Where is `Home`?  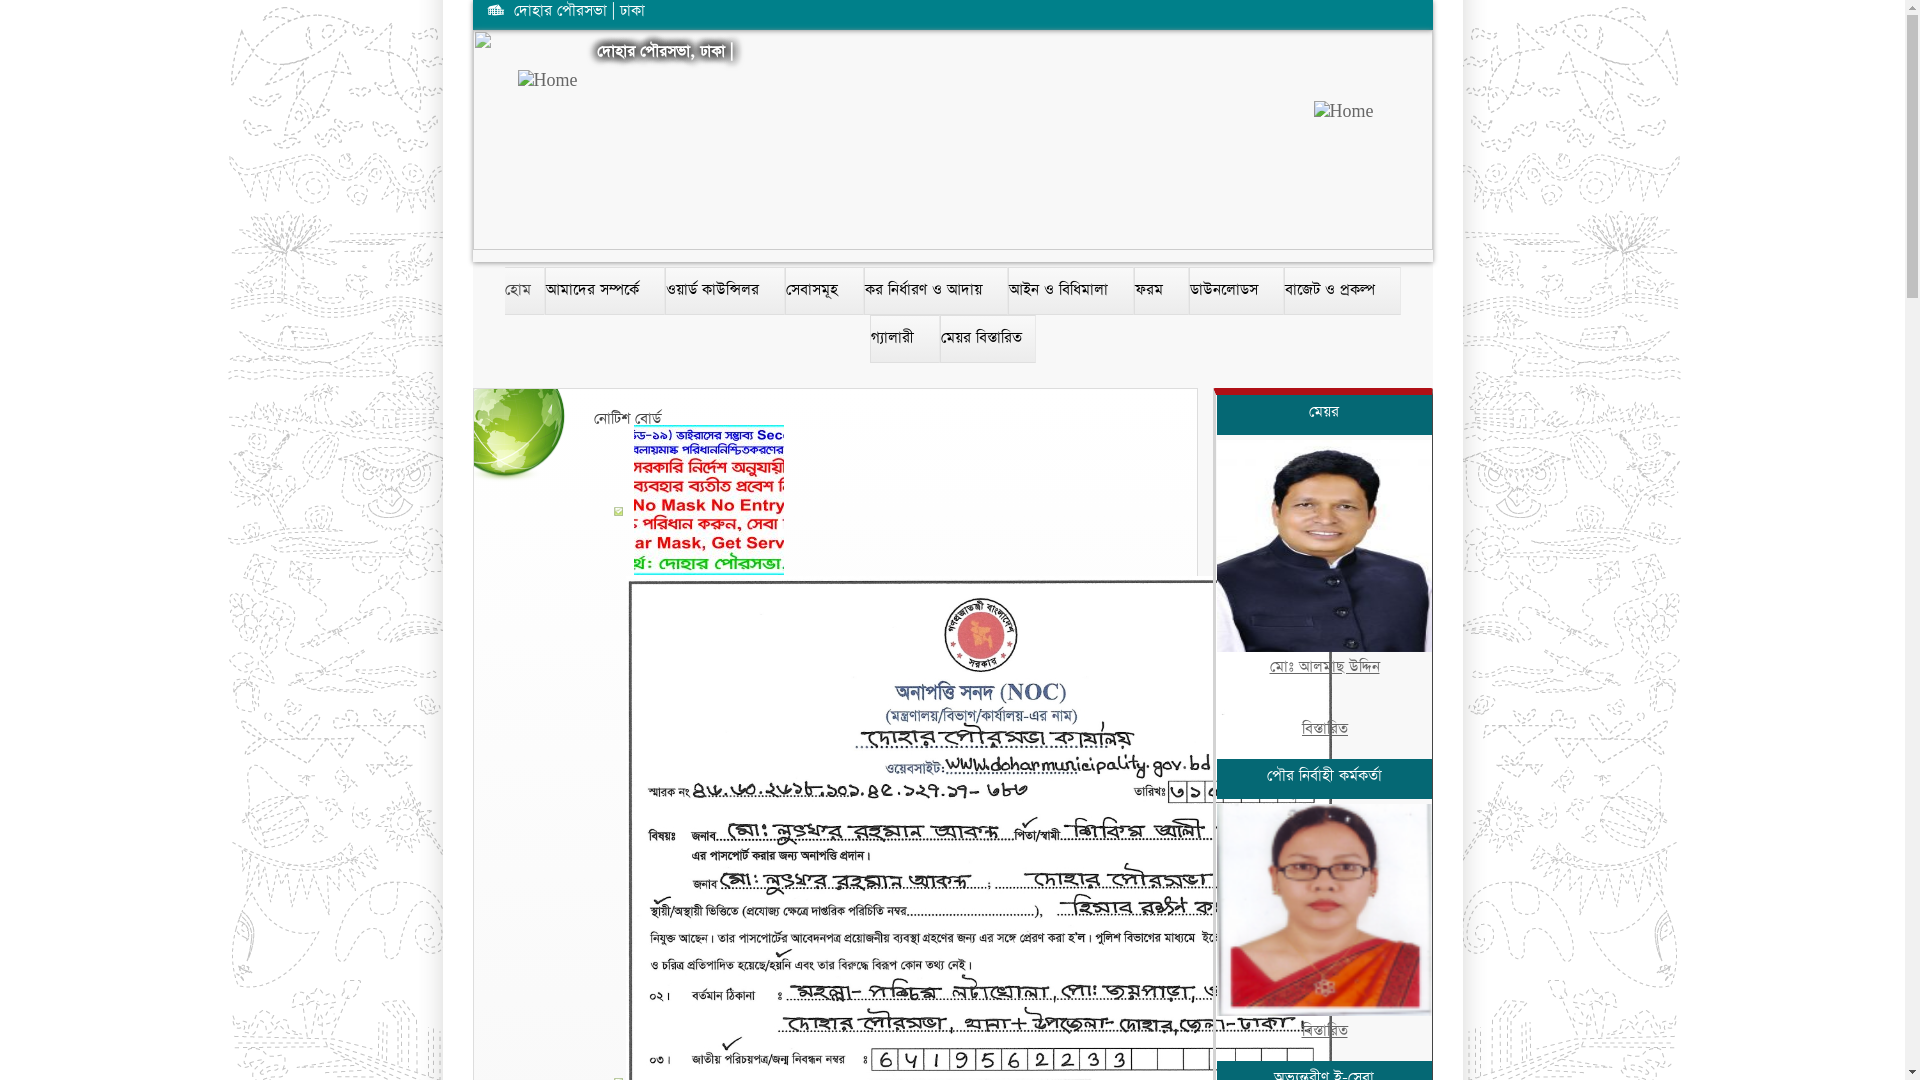
Home is located at coordinates (958, 135).